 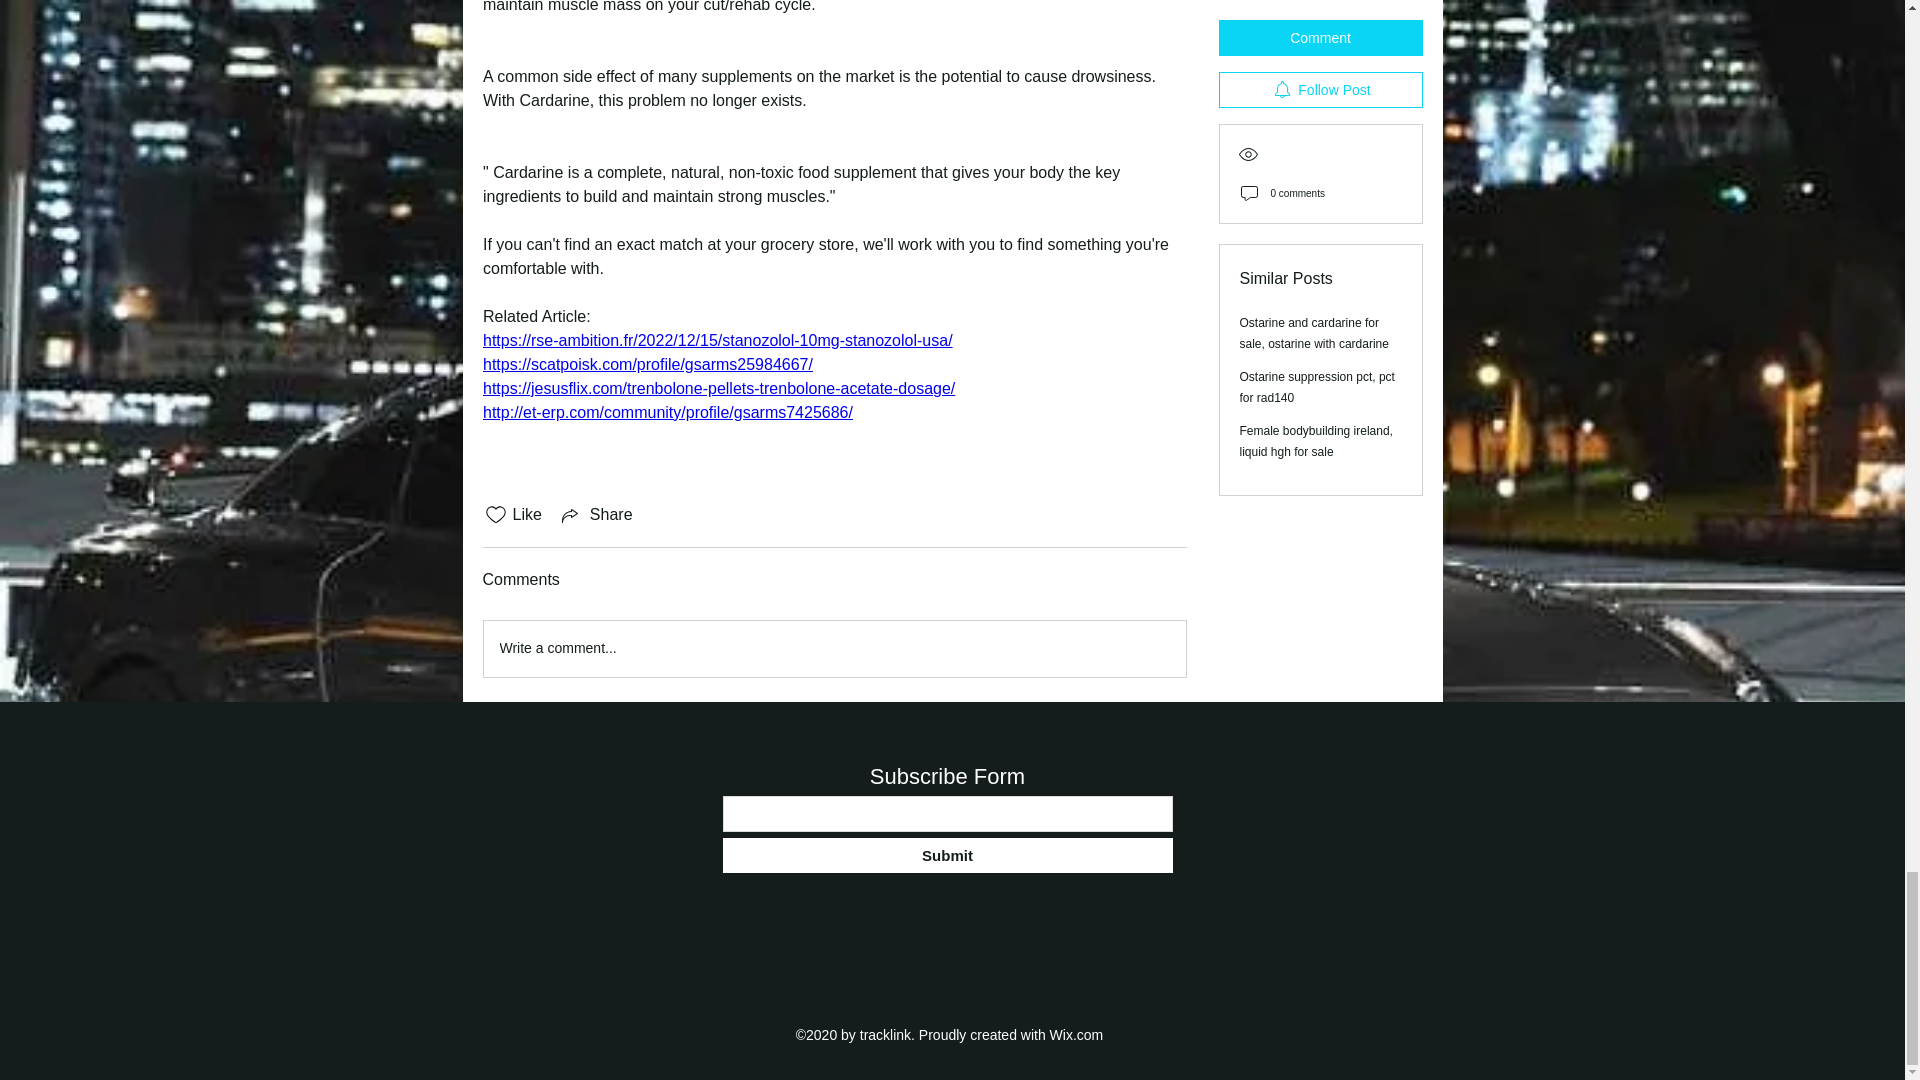 What do you see at coordinates (834, 649) in the screenshot?
I see `Write a comment...` at bounding box center [834, 649].